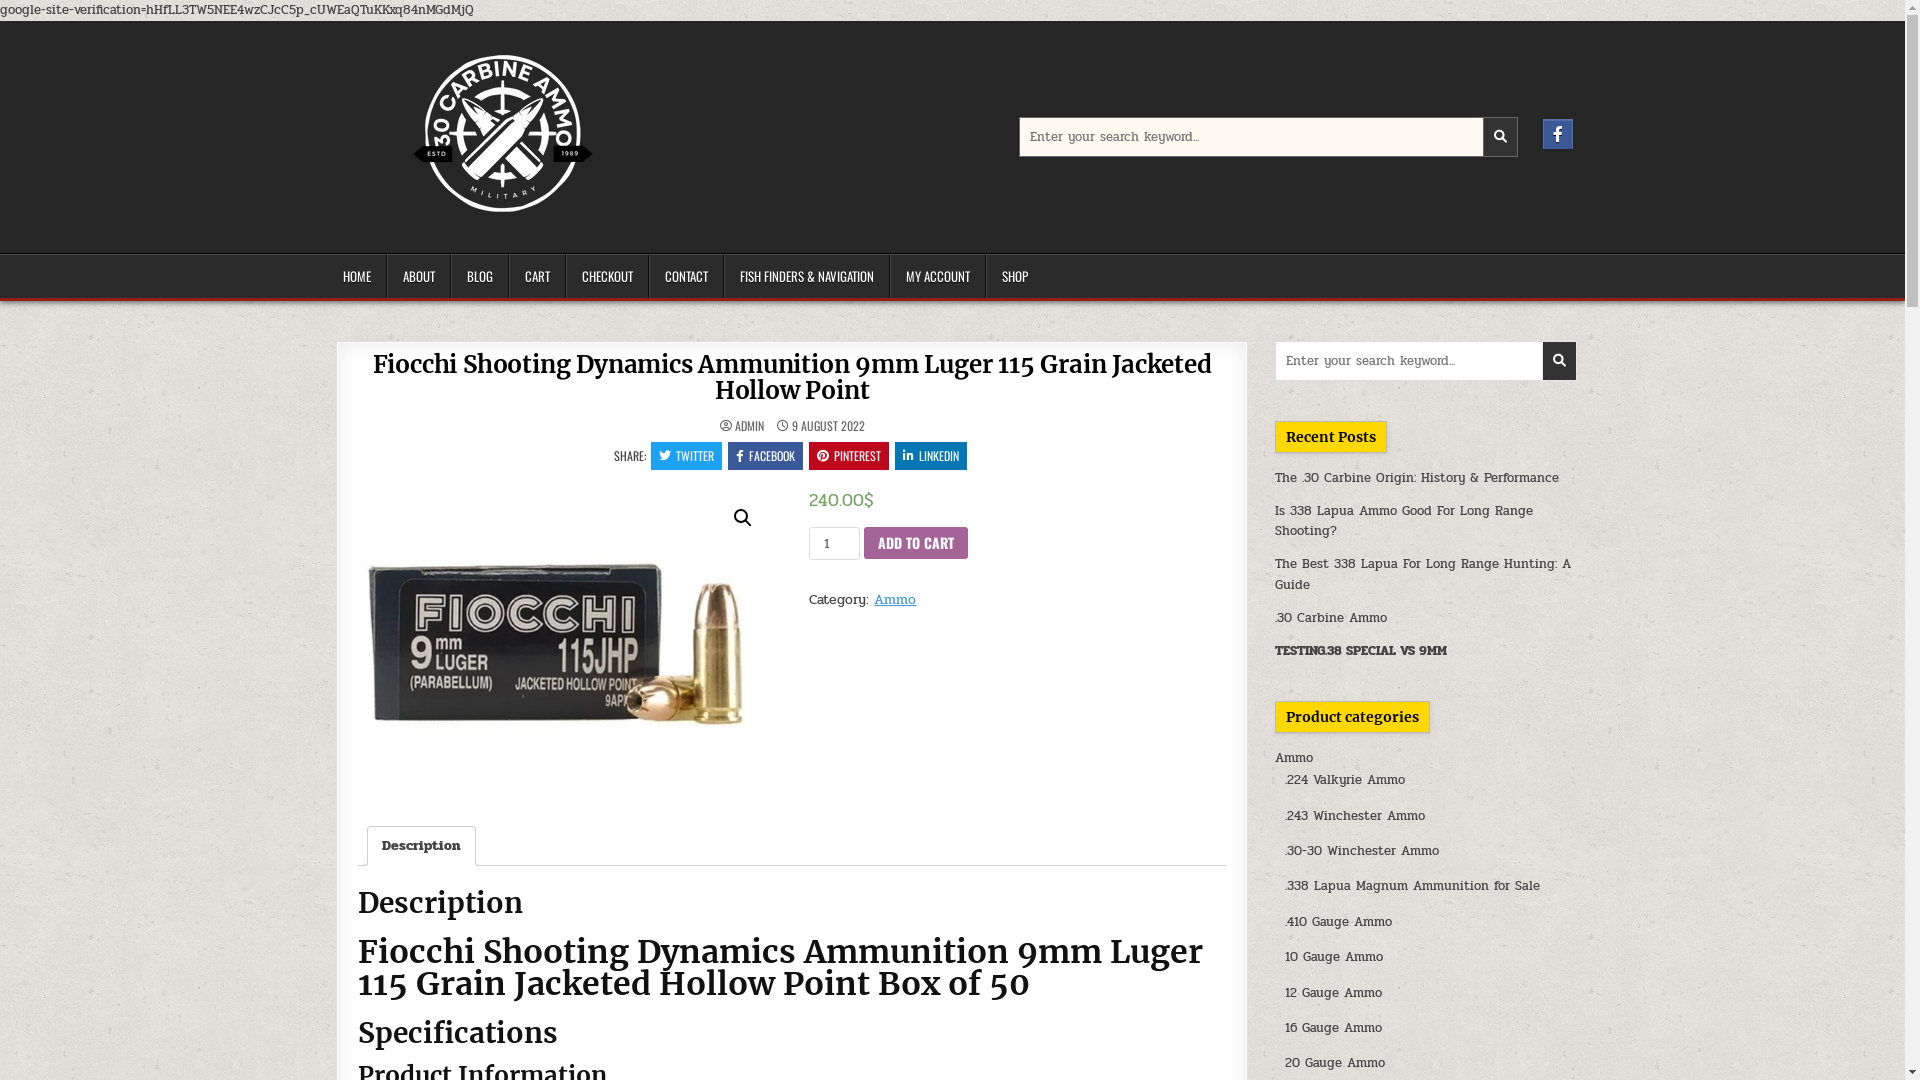 This screenshot has width=1920, height=1080. Describe the element at coordinates (1355, 816) in the screenshot. I see `.243 Winchester Ammo` at that location.